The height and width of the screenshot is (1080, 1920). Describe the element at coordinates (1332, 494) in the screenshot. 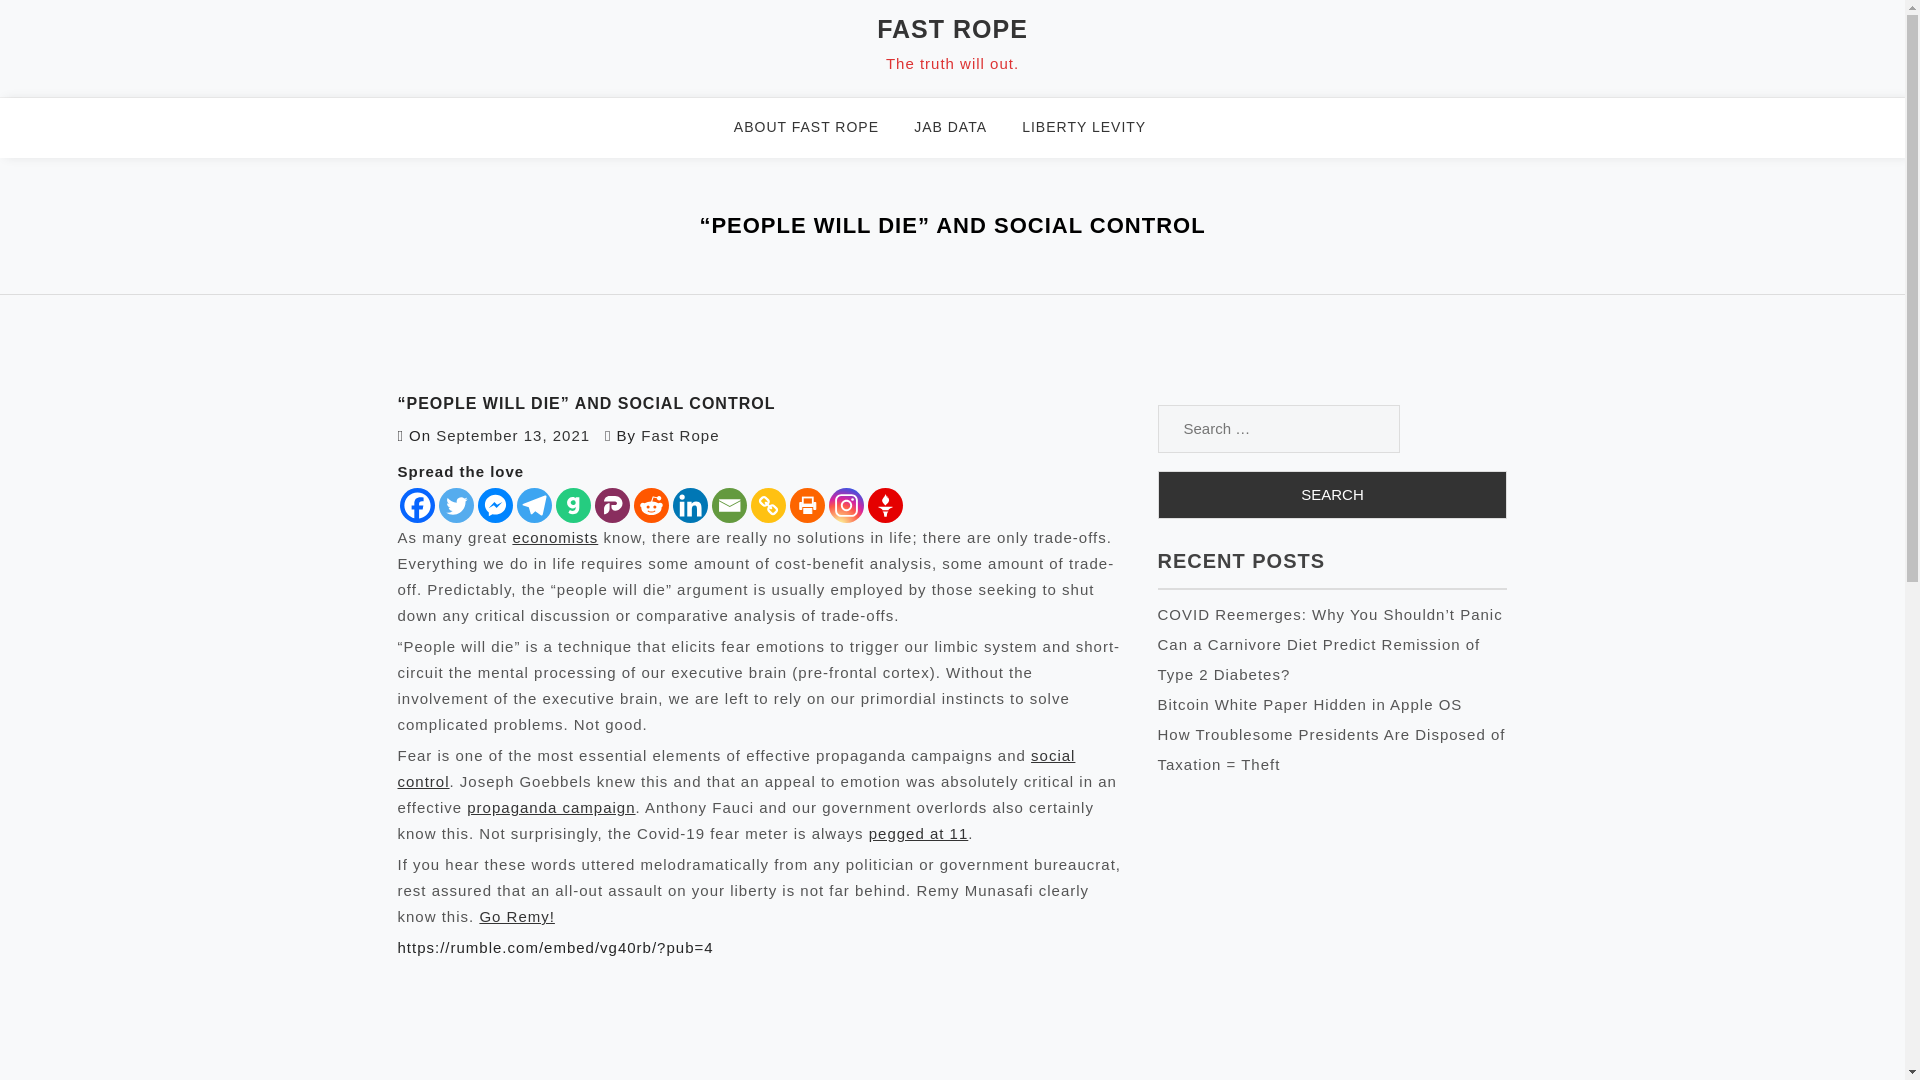

I see `Search` at that location.